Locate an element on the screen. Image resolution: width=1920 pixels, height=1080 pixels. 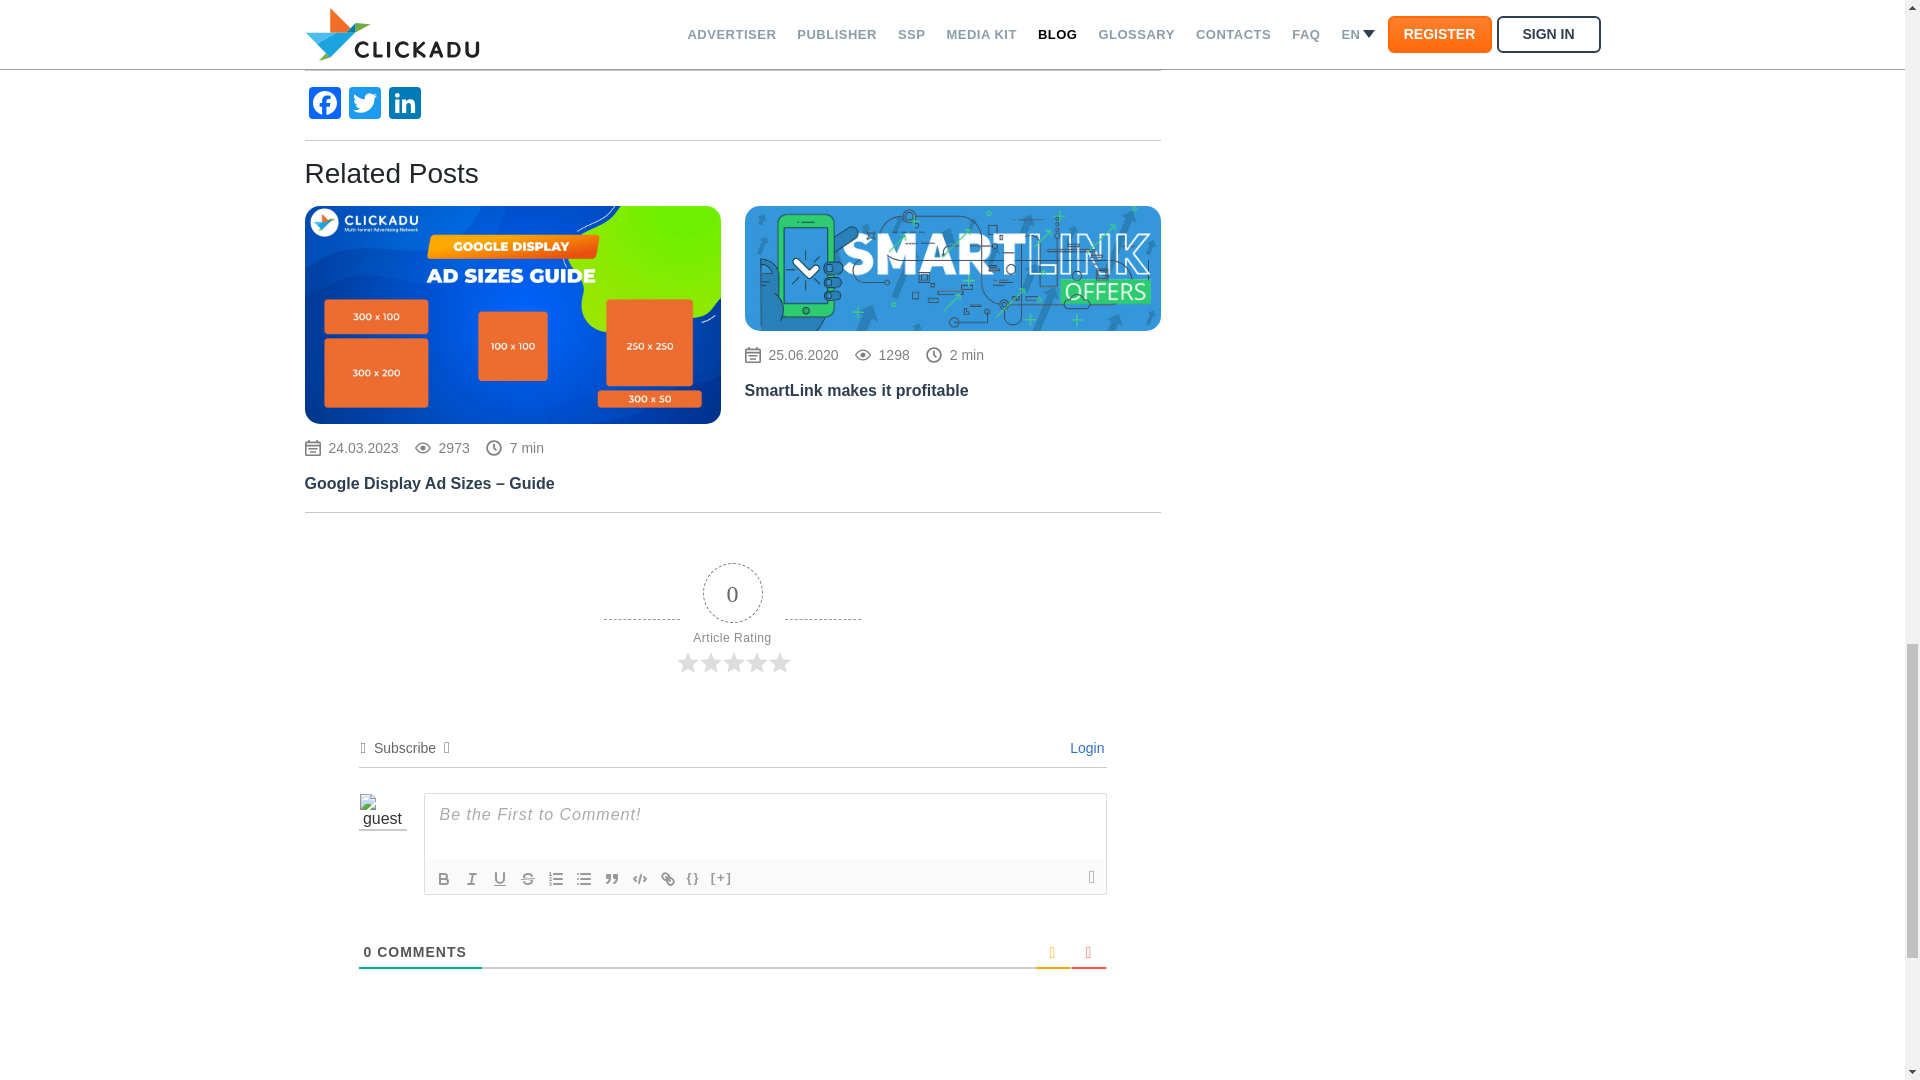
Underline is located at coordinates (500, 879).